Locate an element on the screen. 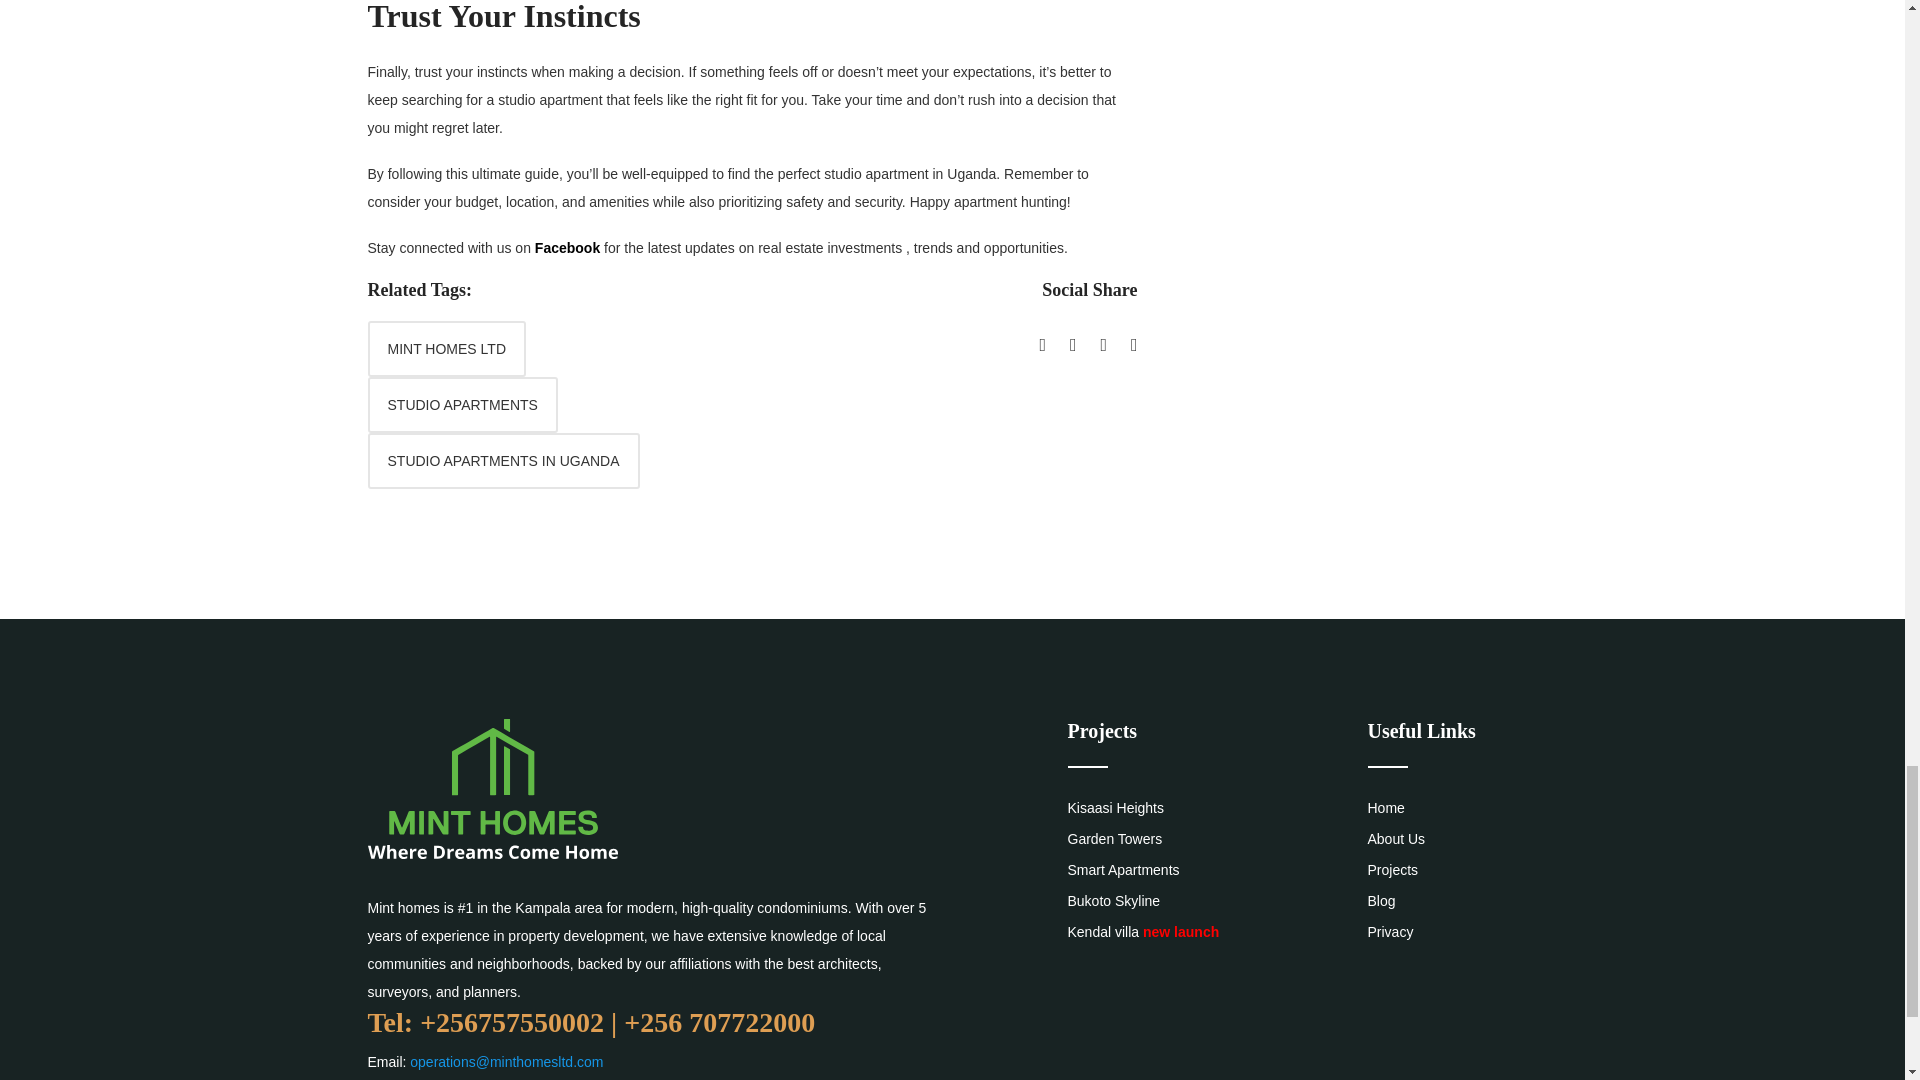 The height and width of the screenshot is (1080, 1920). MINT HOMES LTD is located at coordinates (447, 348).